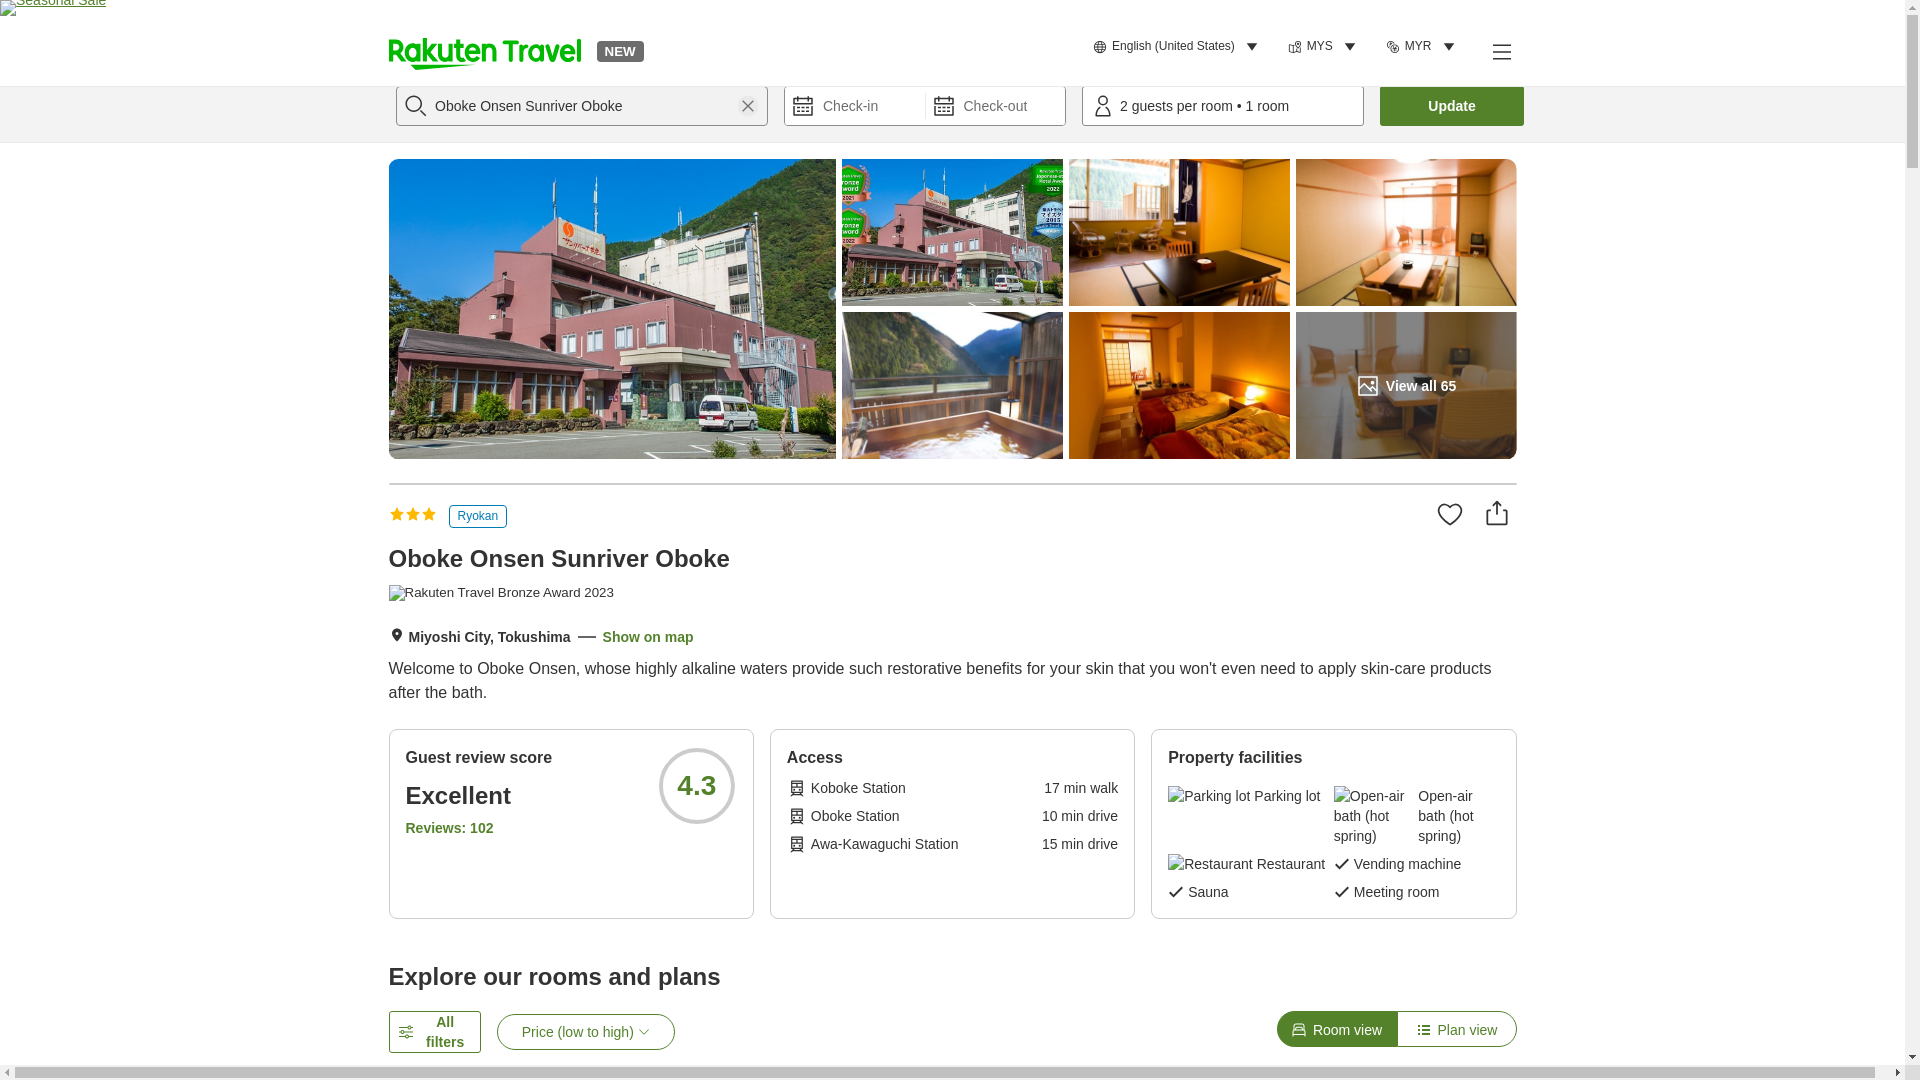  I want to click on Room view, so click(1336, 1028).